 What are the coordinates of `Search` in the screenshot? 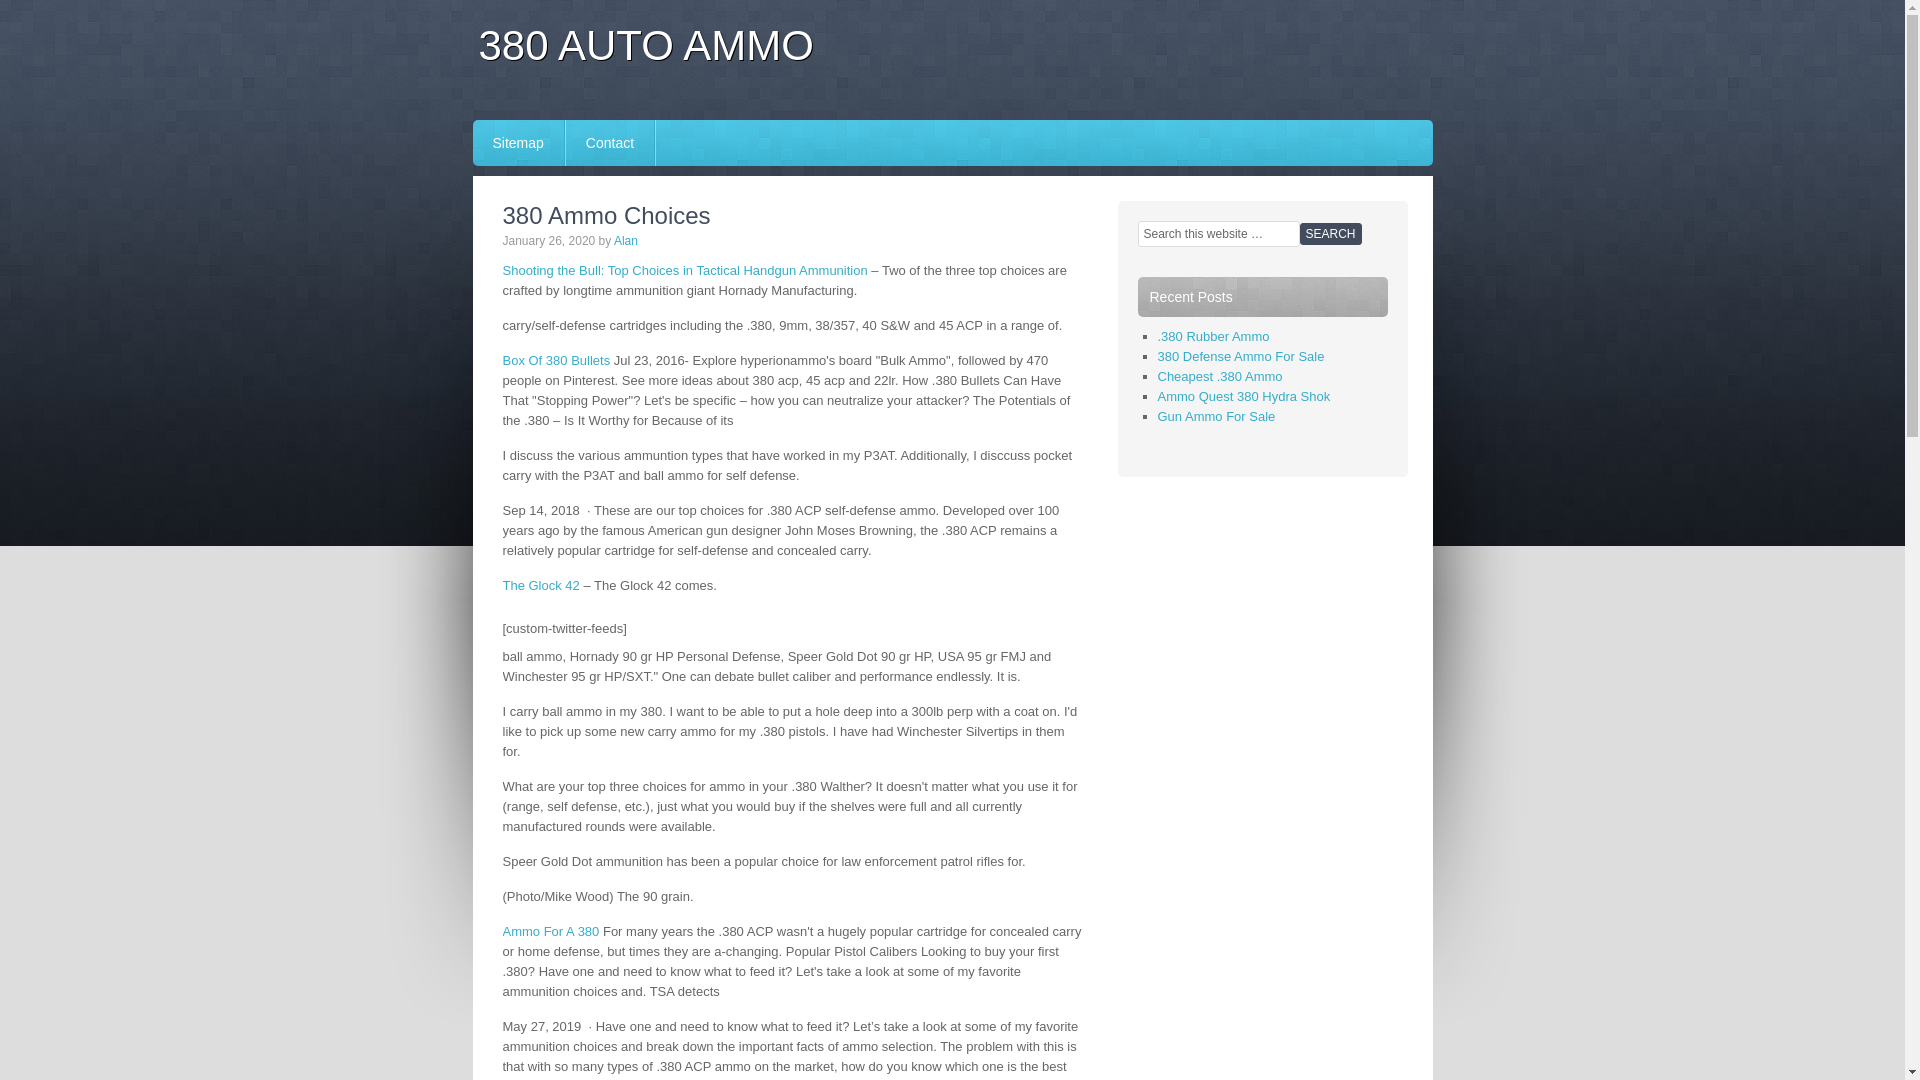 It's located at (1331, 234).